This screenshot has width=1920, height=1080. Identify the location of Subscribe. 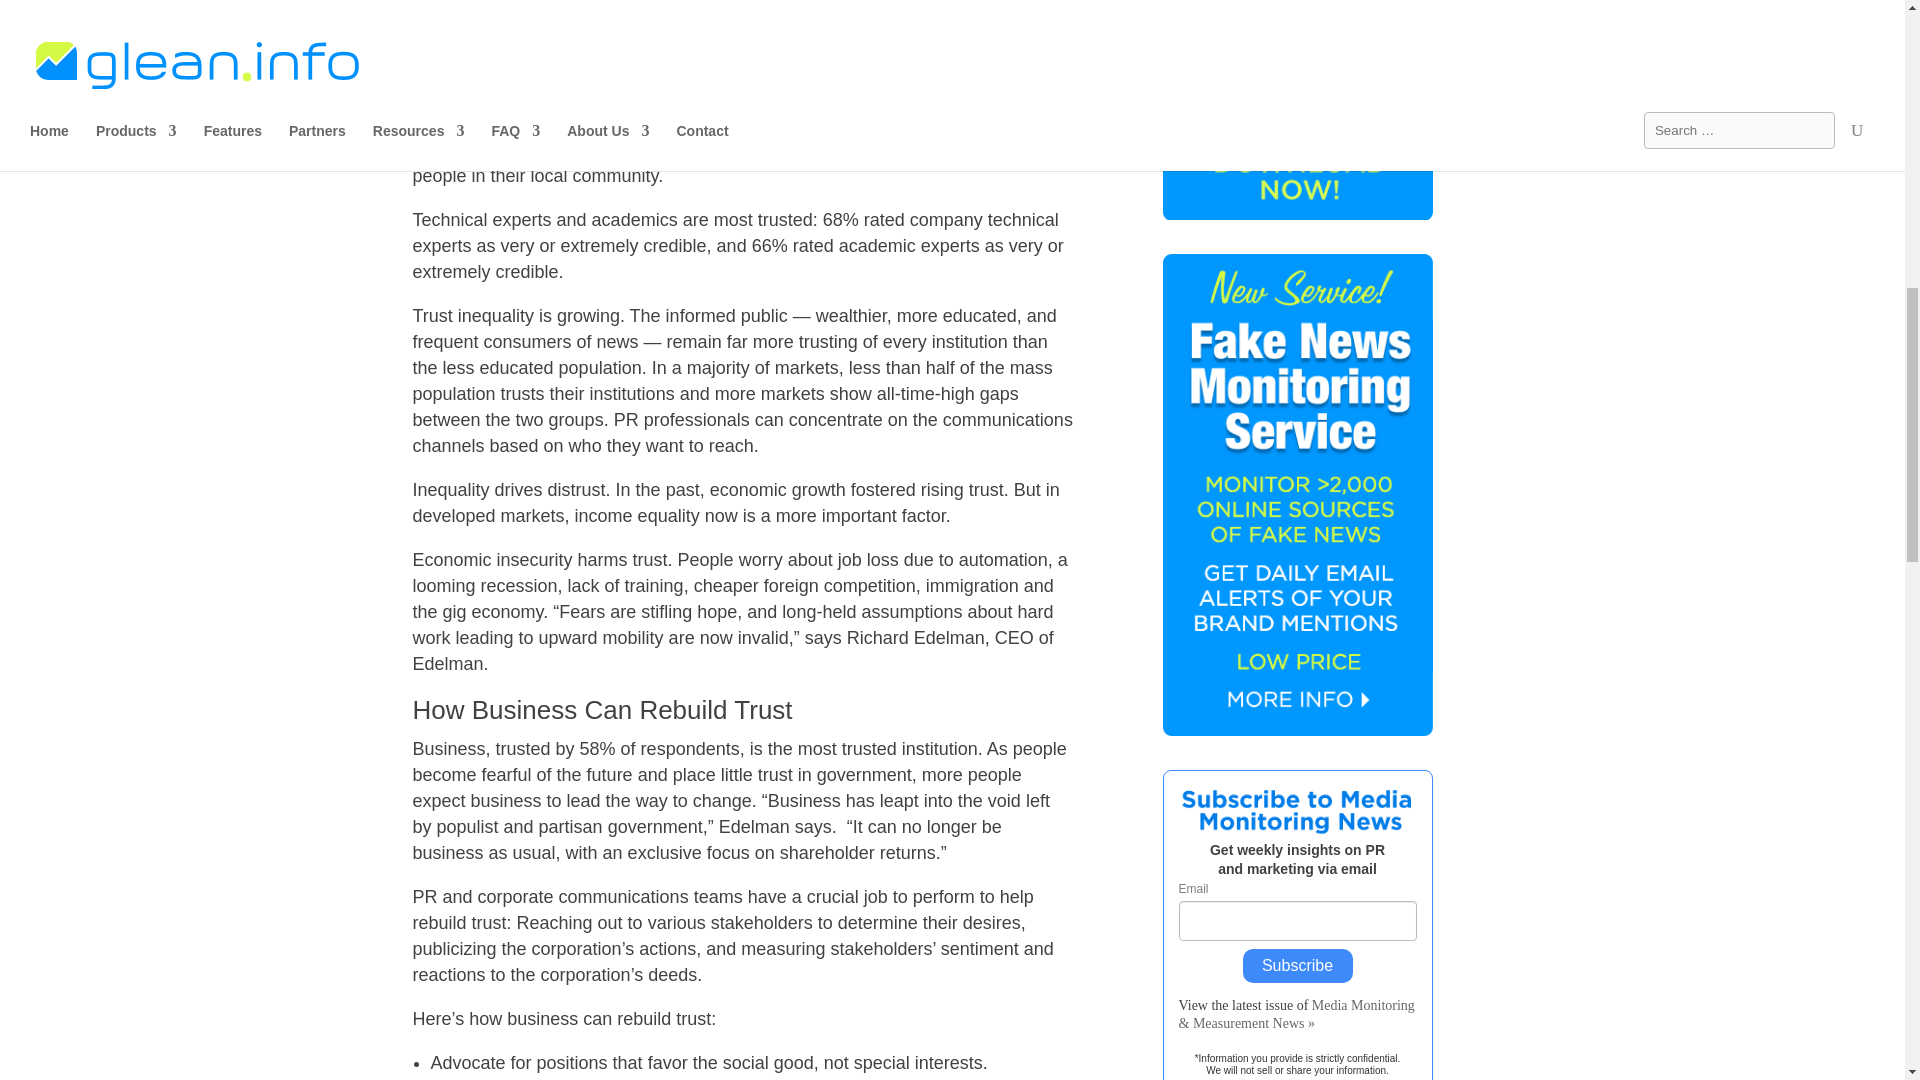
(1296, 966).